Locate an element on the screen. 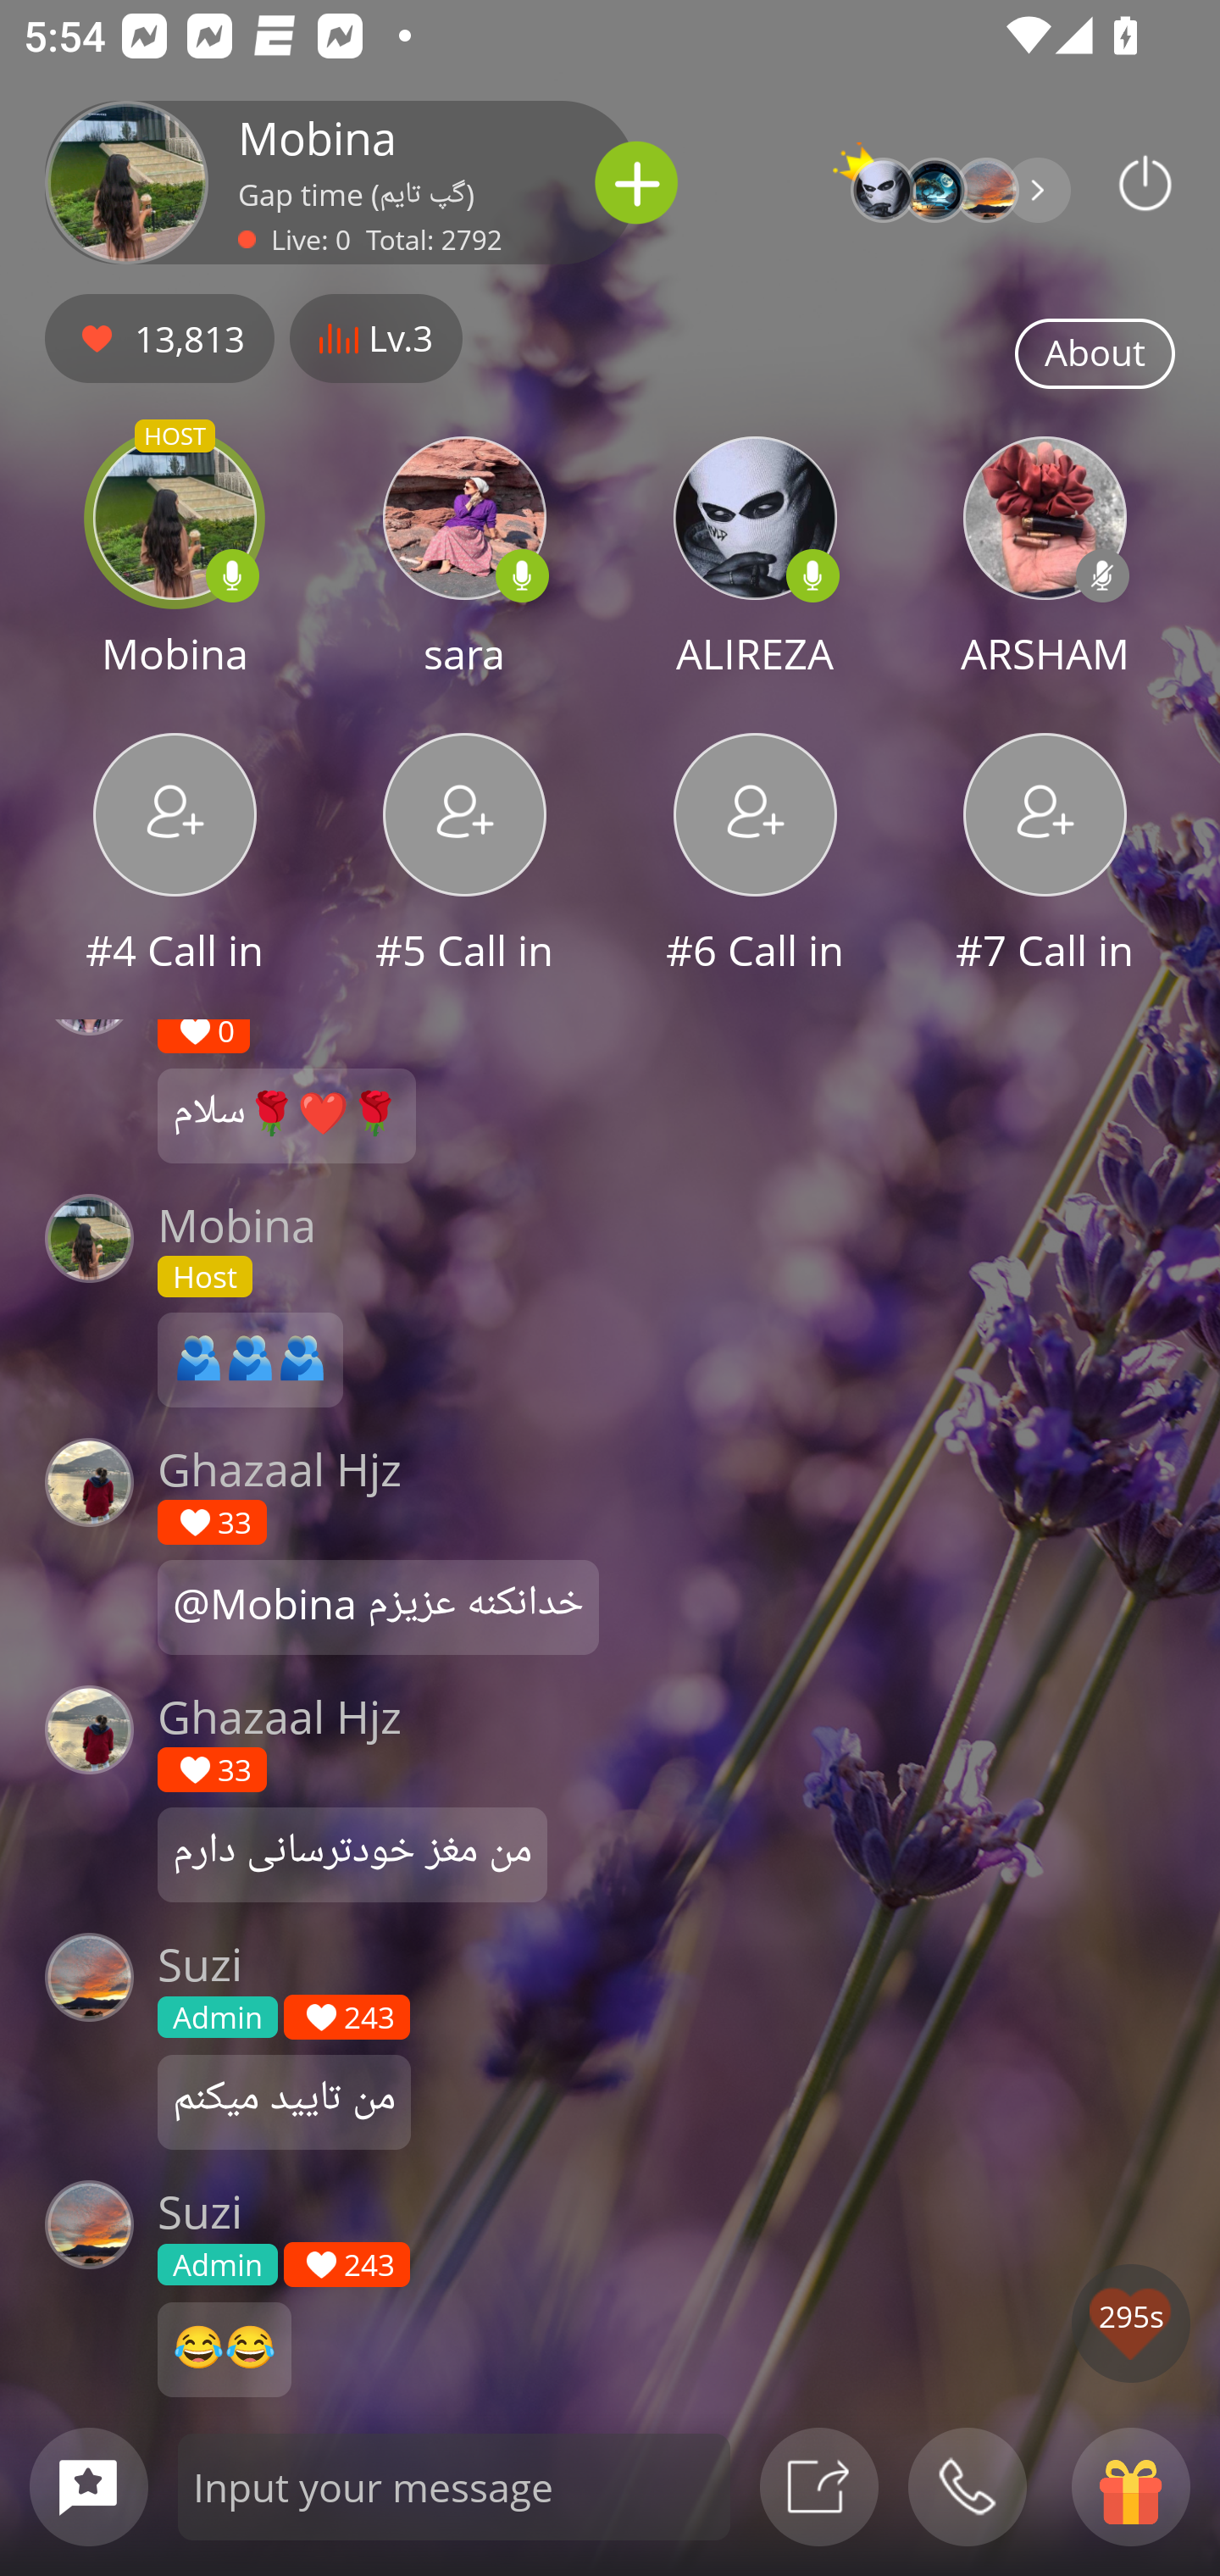 Image resolution: width=1220 pixels, height=2576 pixels. #5 Call in is located at coordinates (464, 856).